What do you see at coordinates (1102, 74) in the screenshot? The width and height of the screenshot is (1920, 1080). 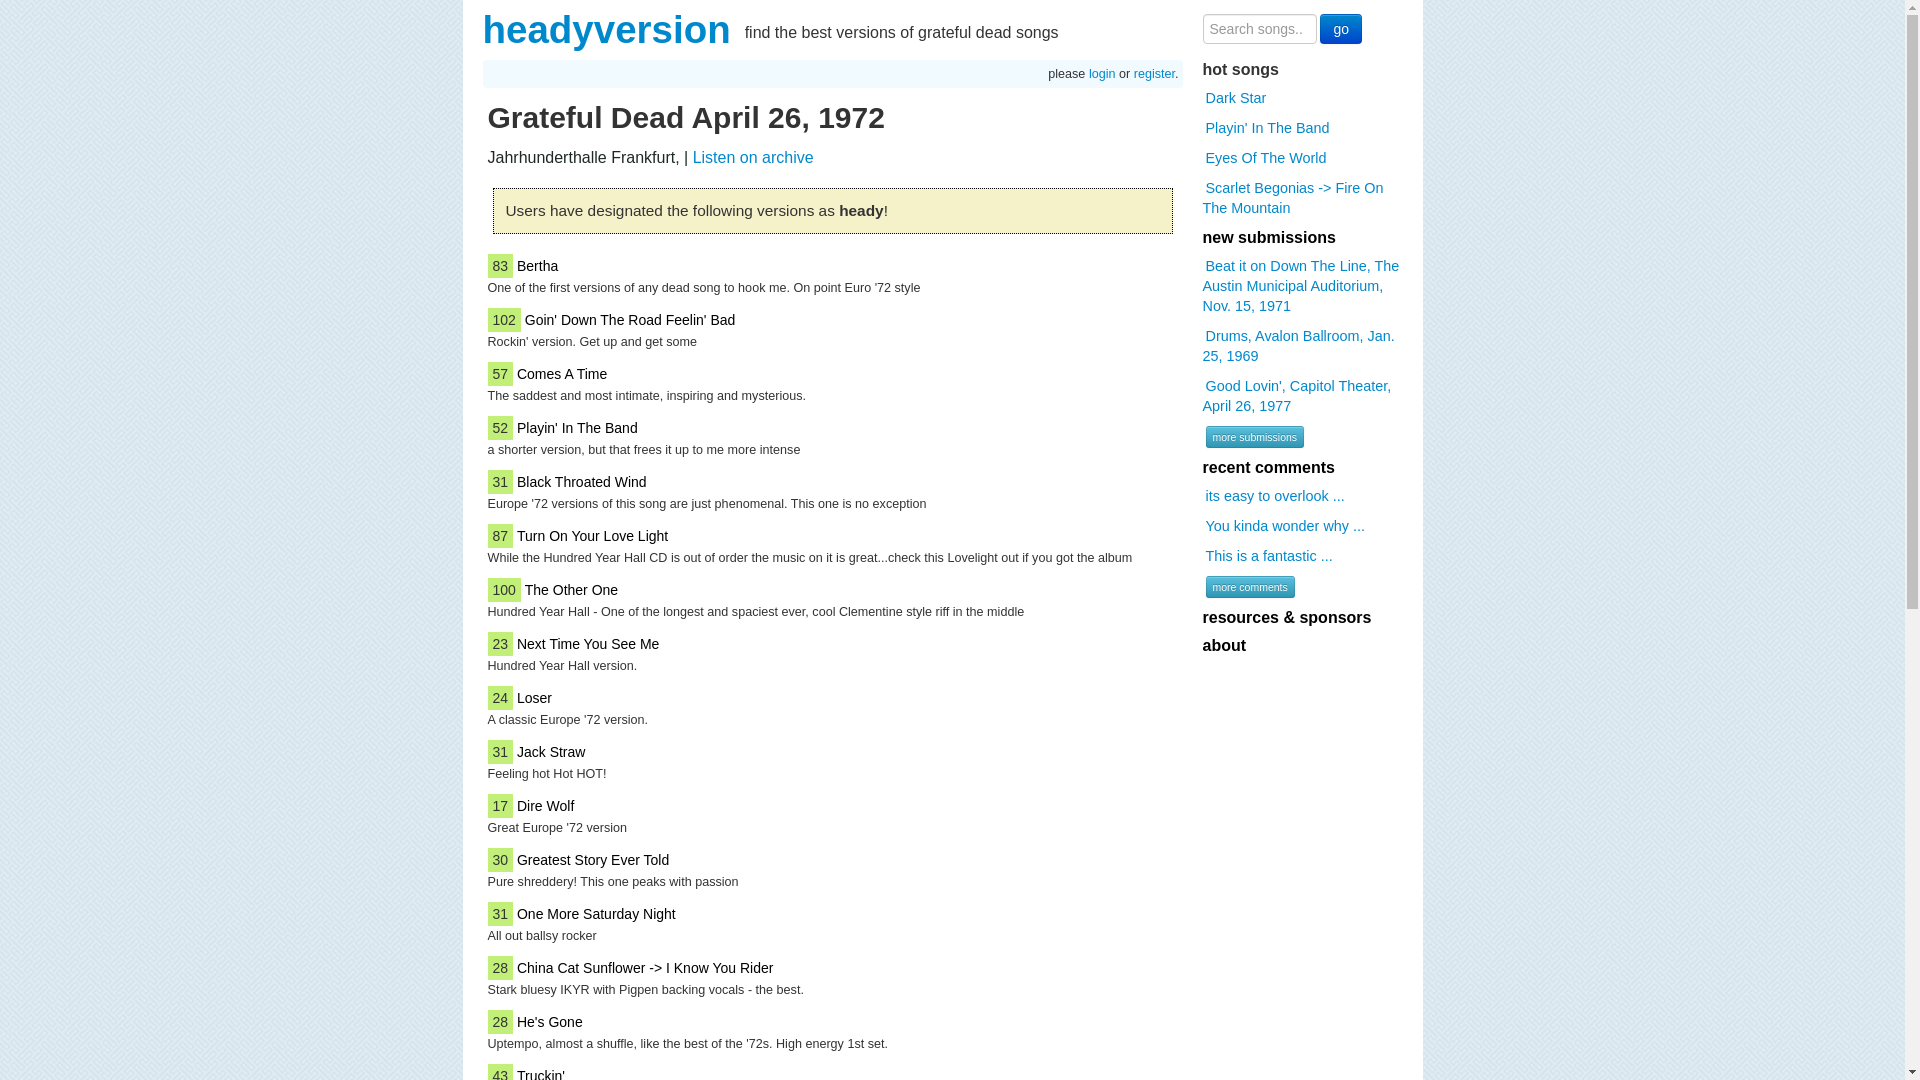 I see `login` at bounding box center [1102, 74].